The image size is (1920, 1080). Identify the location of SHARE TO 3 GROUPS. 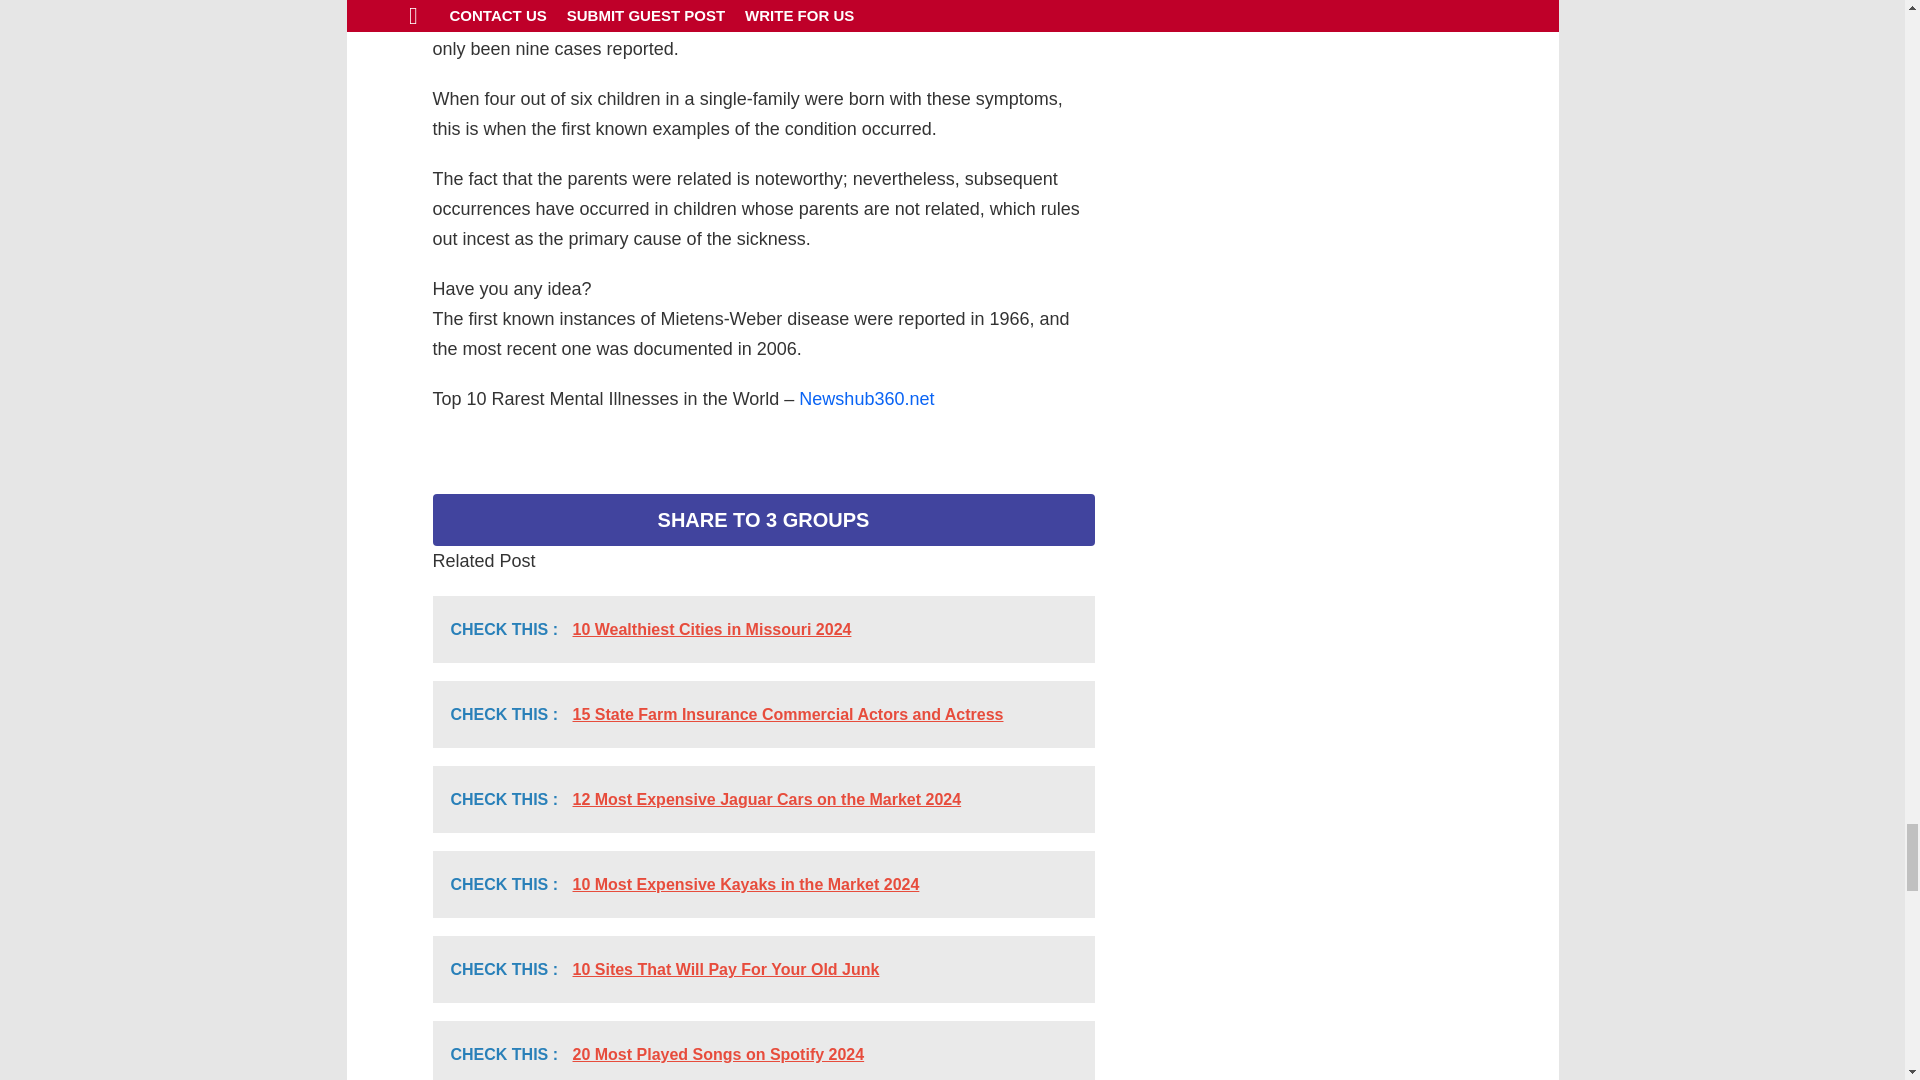
(763, 520).